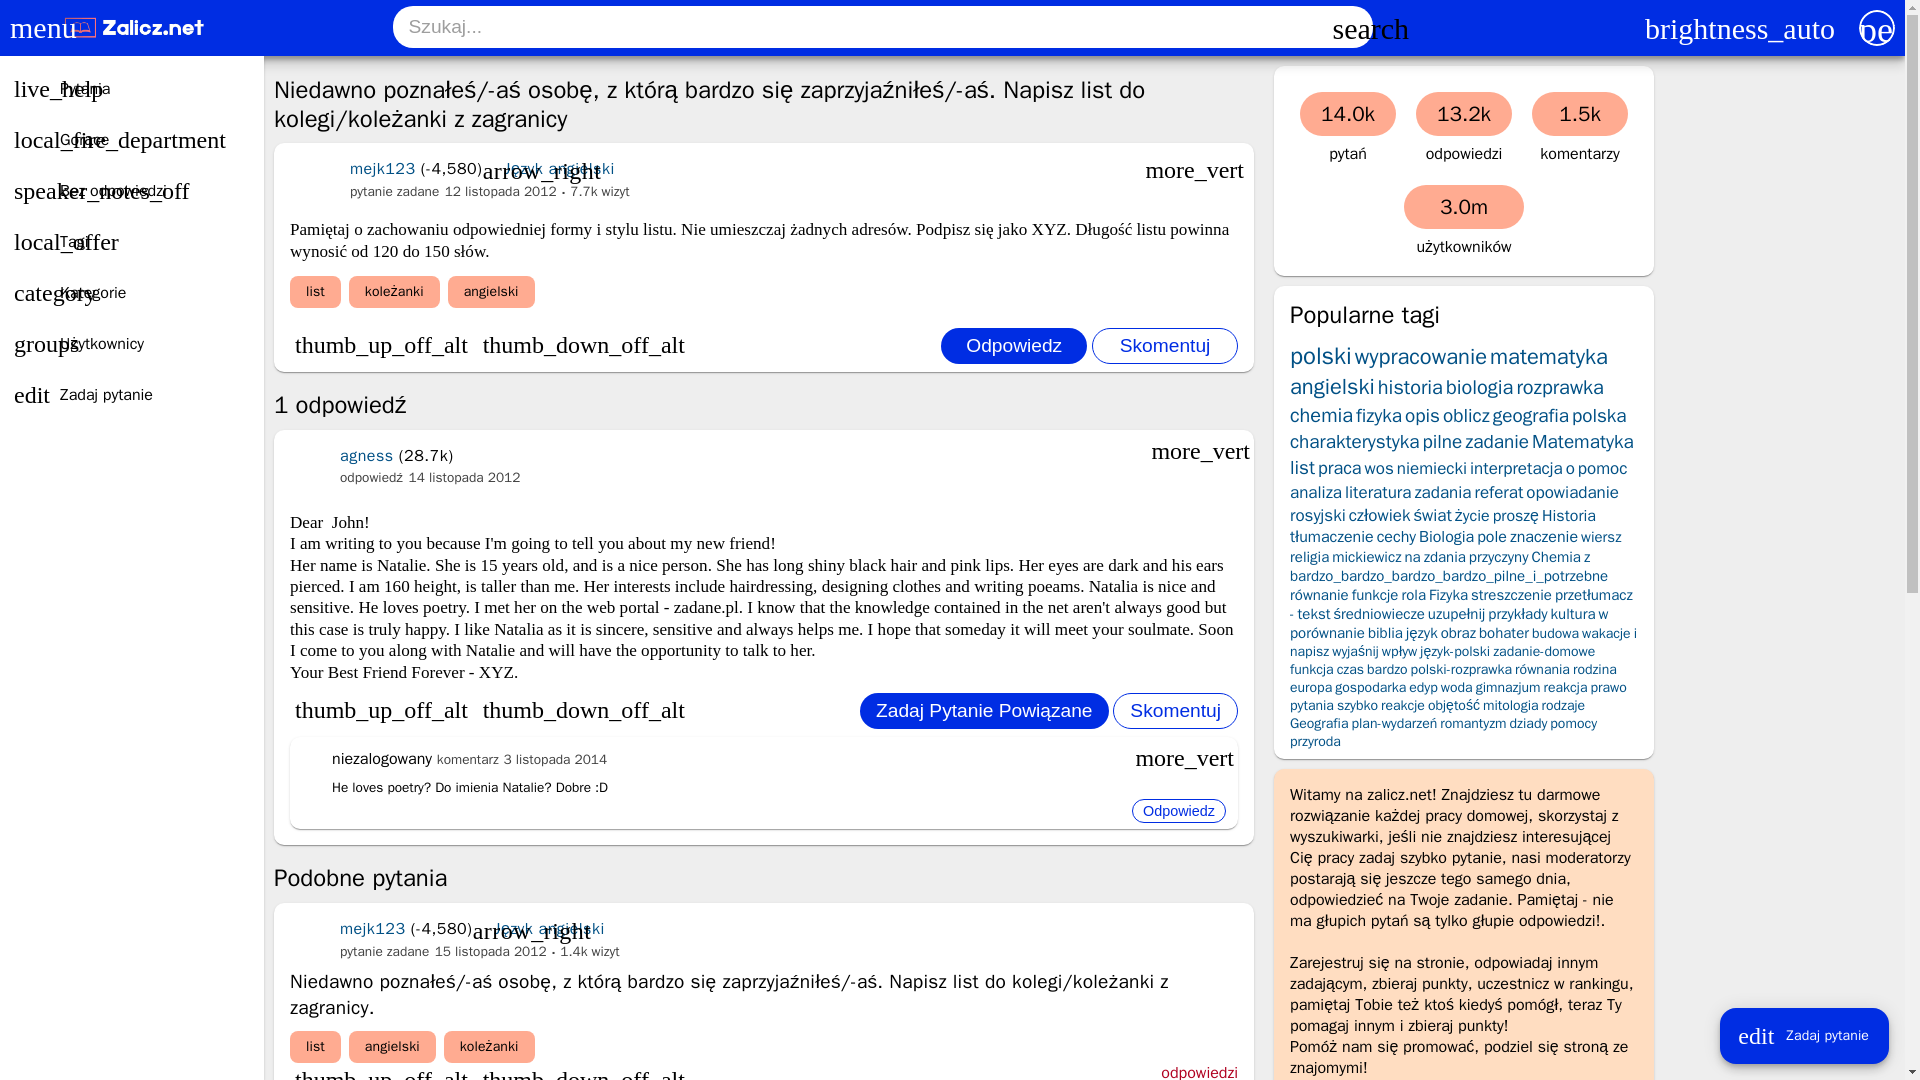 This screenshot has width=1920, height=1080. Describe the element at coordinates (130, 294) in the screenshot. I see `Kategorie` at that location.